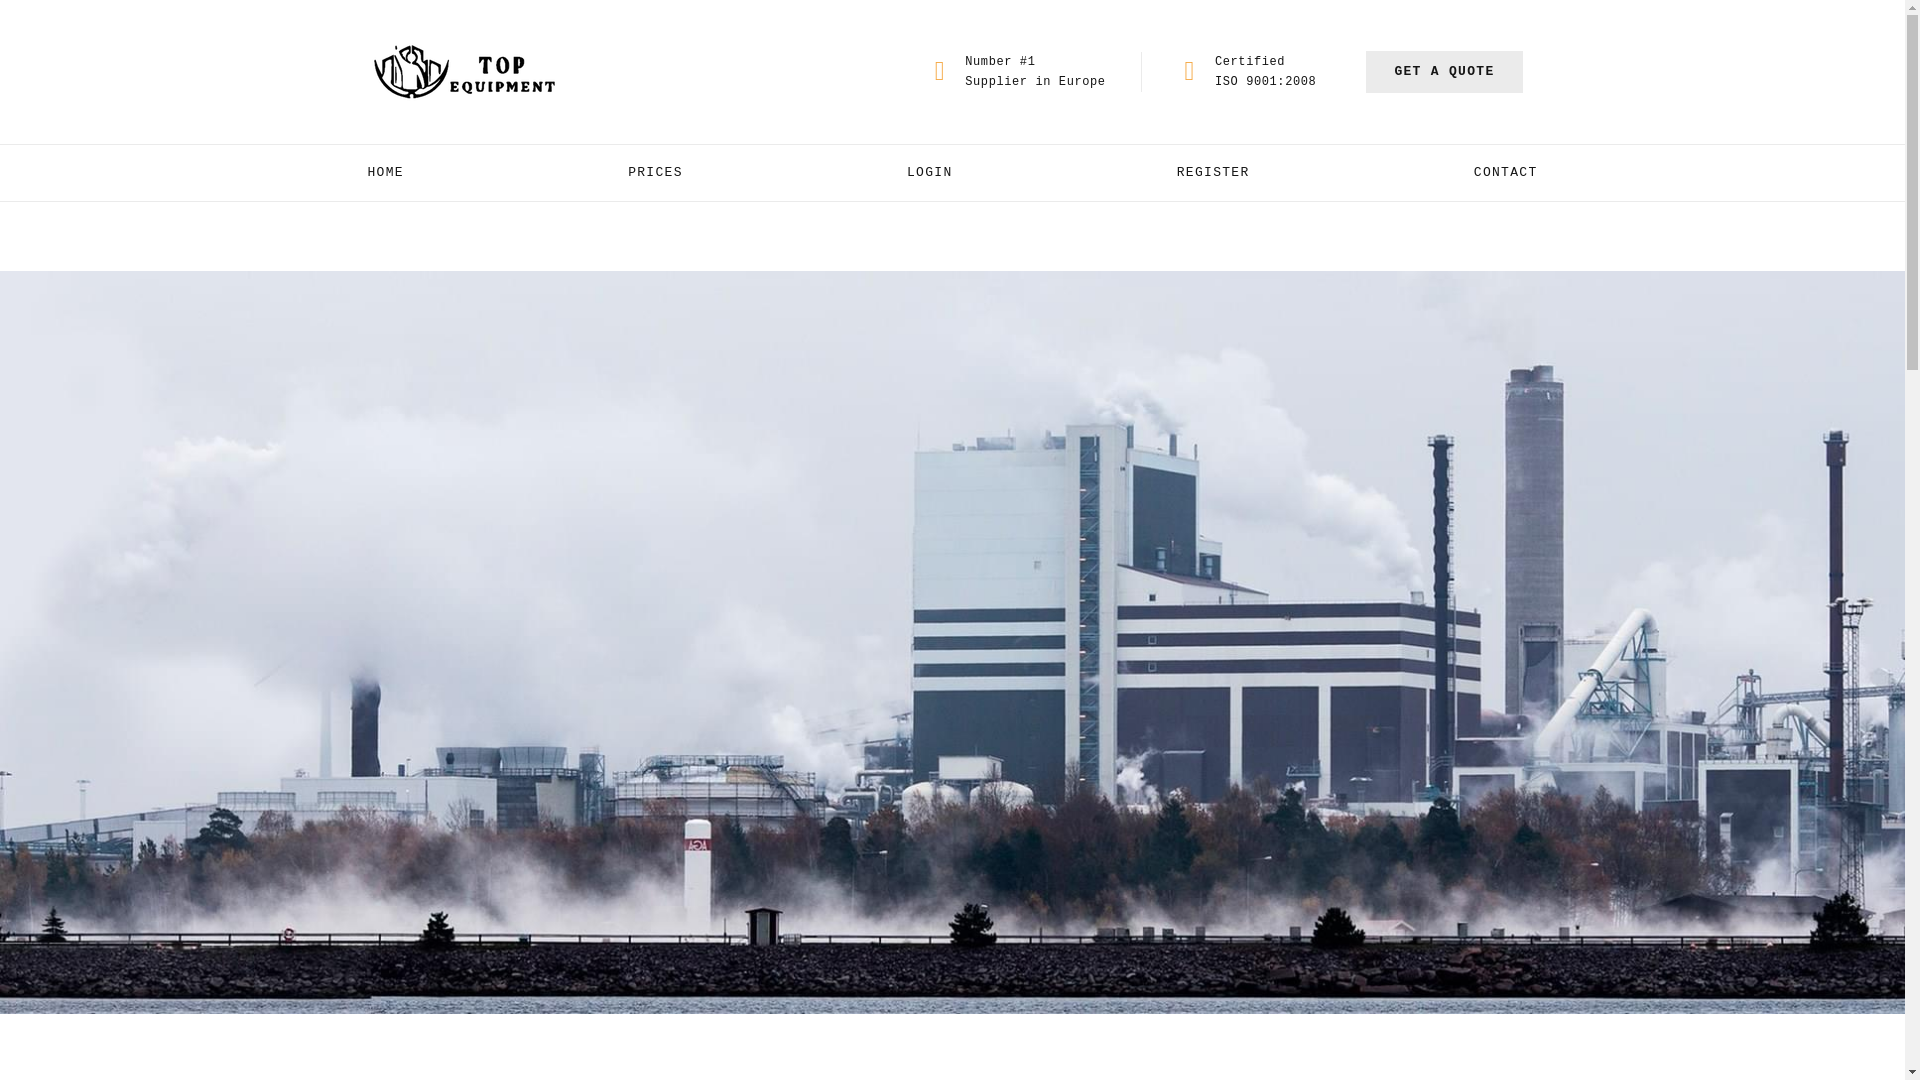 This screenshot has width=1920, height=1080. Describe the element at coordinates (1212, 172) in the screenshot. I see `REGISTER` at that location.